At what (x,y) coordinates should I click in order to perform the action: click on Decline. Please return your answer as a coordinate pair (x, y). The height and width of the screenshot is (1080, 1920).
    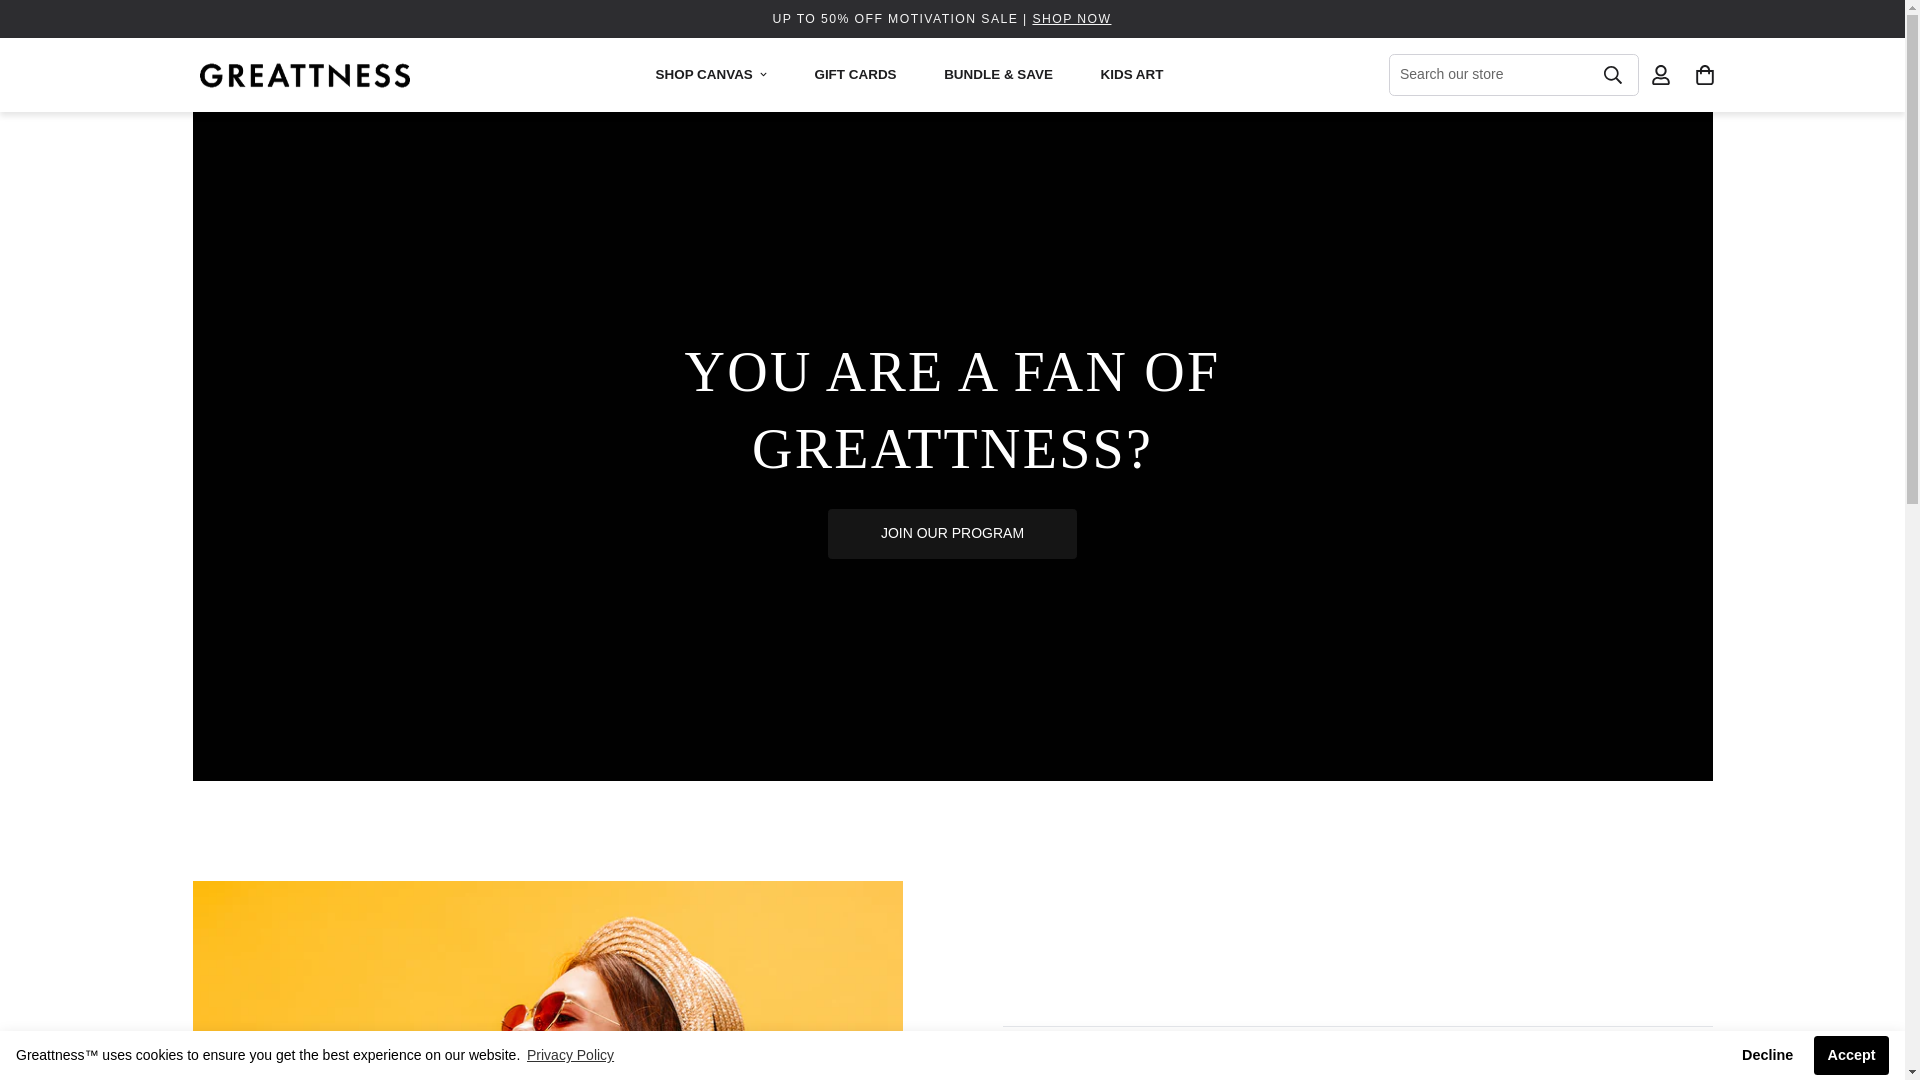
    Looking at the image, I should click on (1768, 1055).